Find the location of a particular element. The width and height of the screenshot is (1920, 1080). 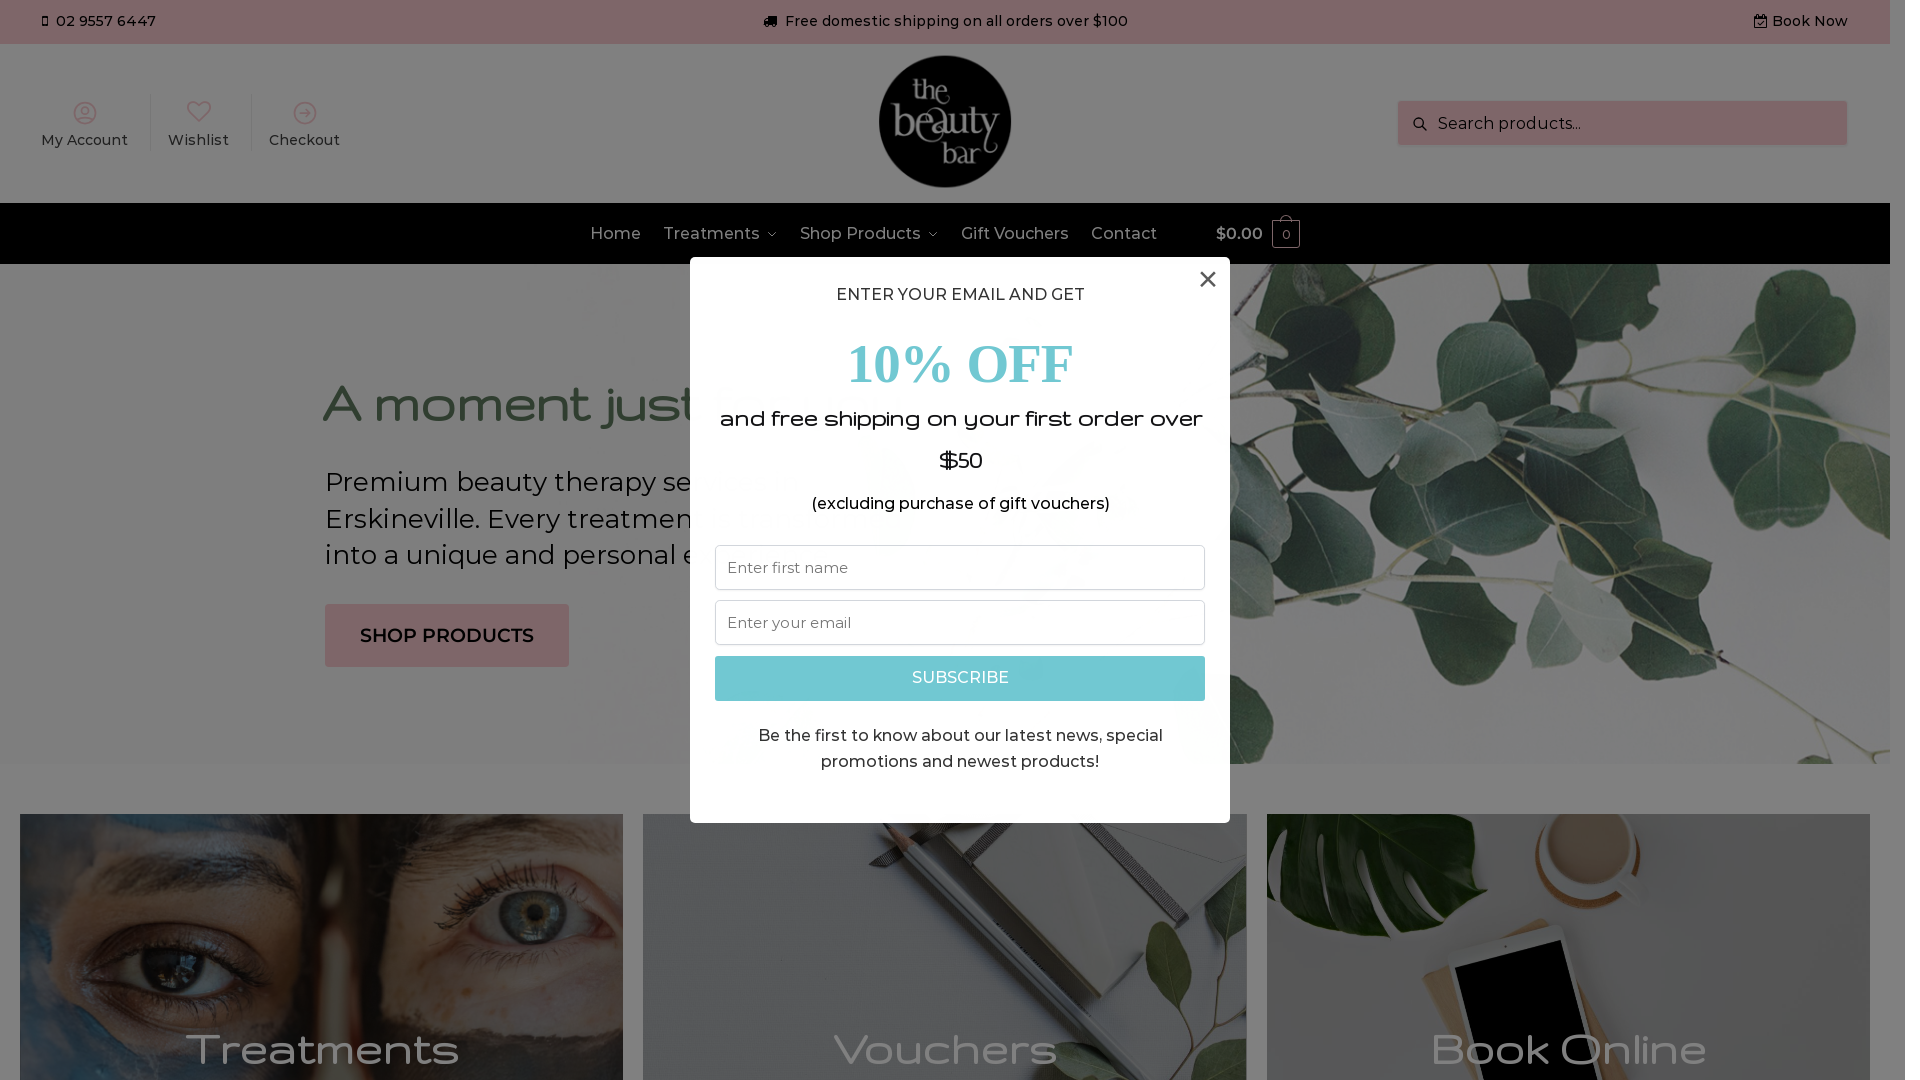

Contact is located at coordinates (1124, 234).